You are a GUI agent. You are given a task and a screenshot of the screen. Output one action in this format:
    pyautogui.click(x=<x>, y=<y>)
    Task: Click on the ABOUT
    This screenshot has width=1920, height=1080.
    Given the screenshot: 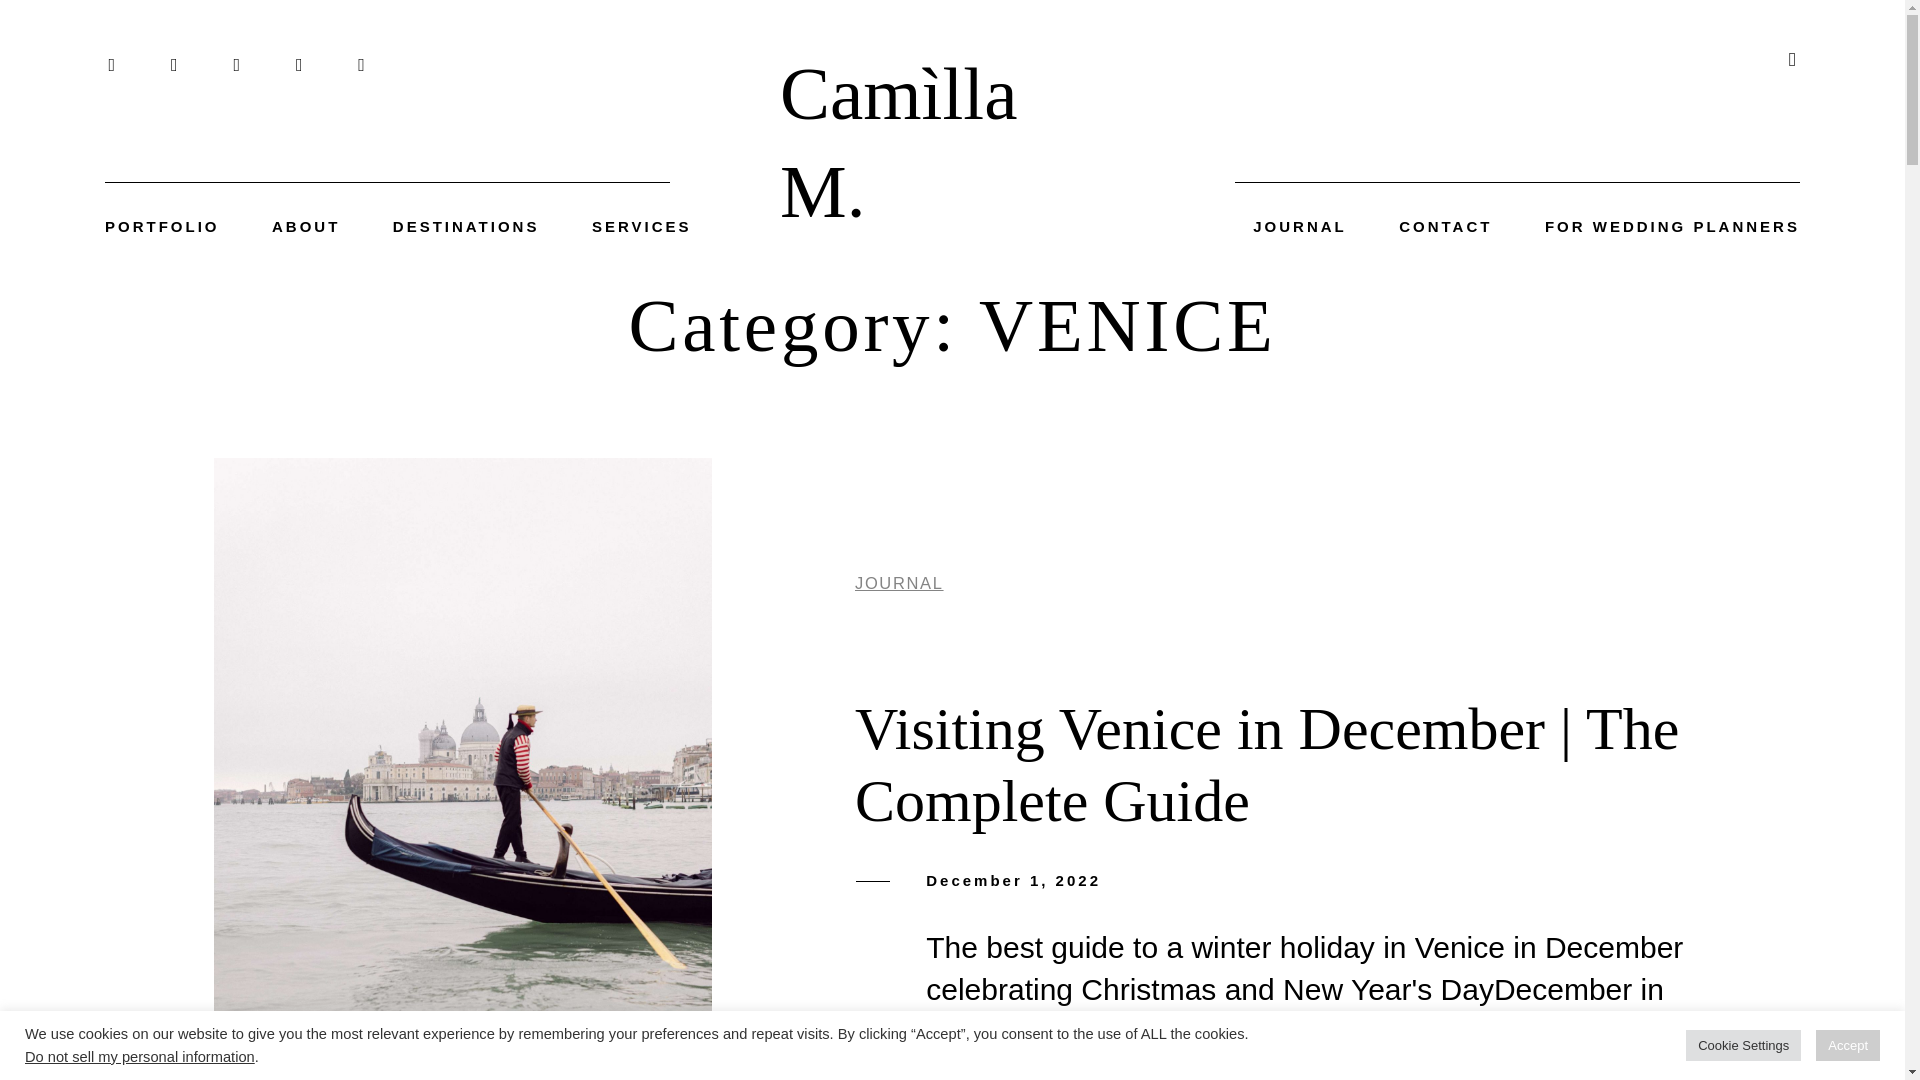 What is the action you would take?
    pyautogui.click(x=306, y=226)
    